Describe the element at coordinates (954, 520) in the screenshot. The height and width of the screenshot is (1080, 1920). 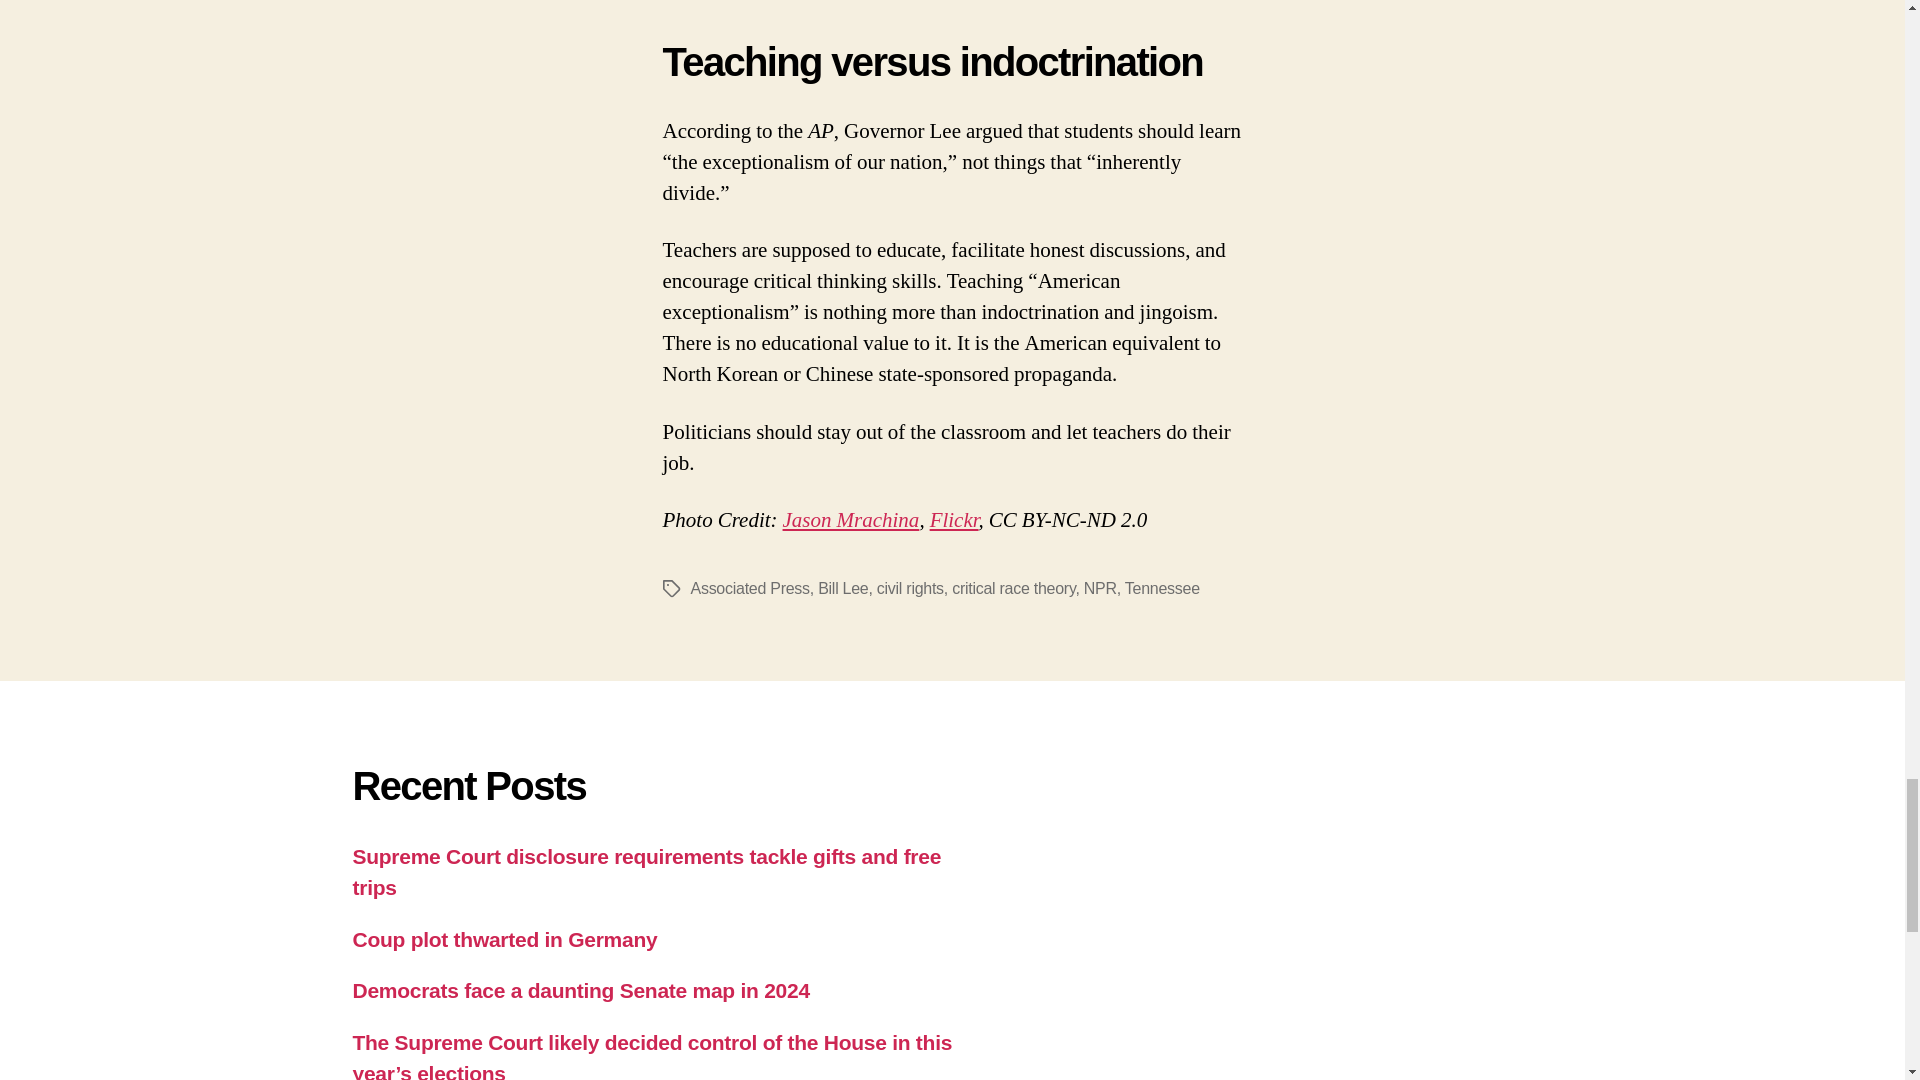
I see `Flickr` at that location.